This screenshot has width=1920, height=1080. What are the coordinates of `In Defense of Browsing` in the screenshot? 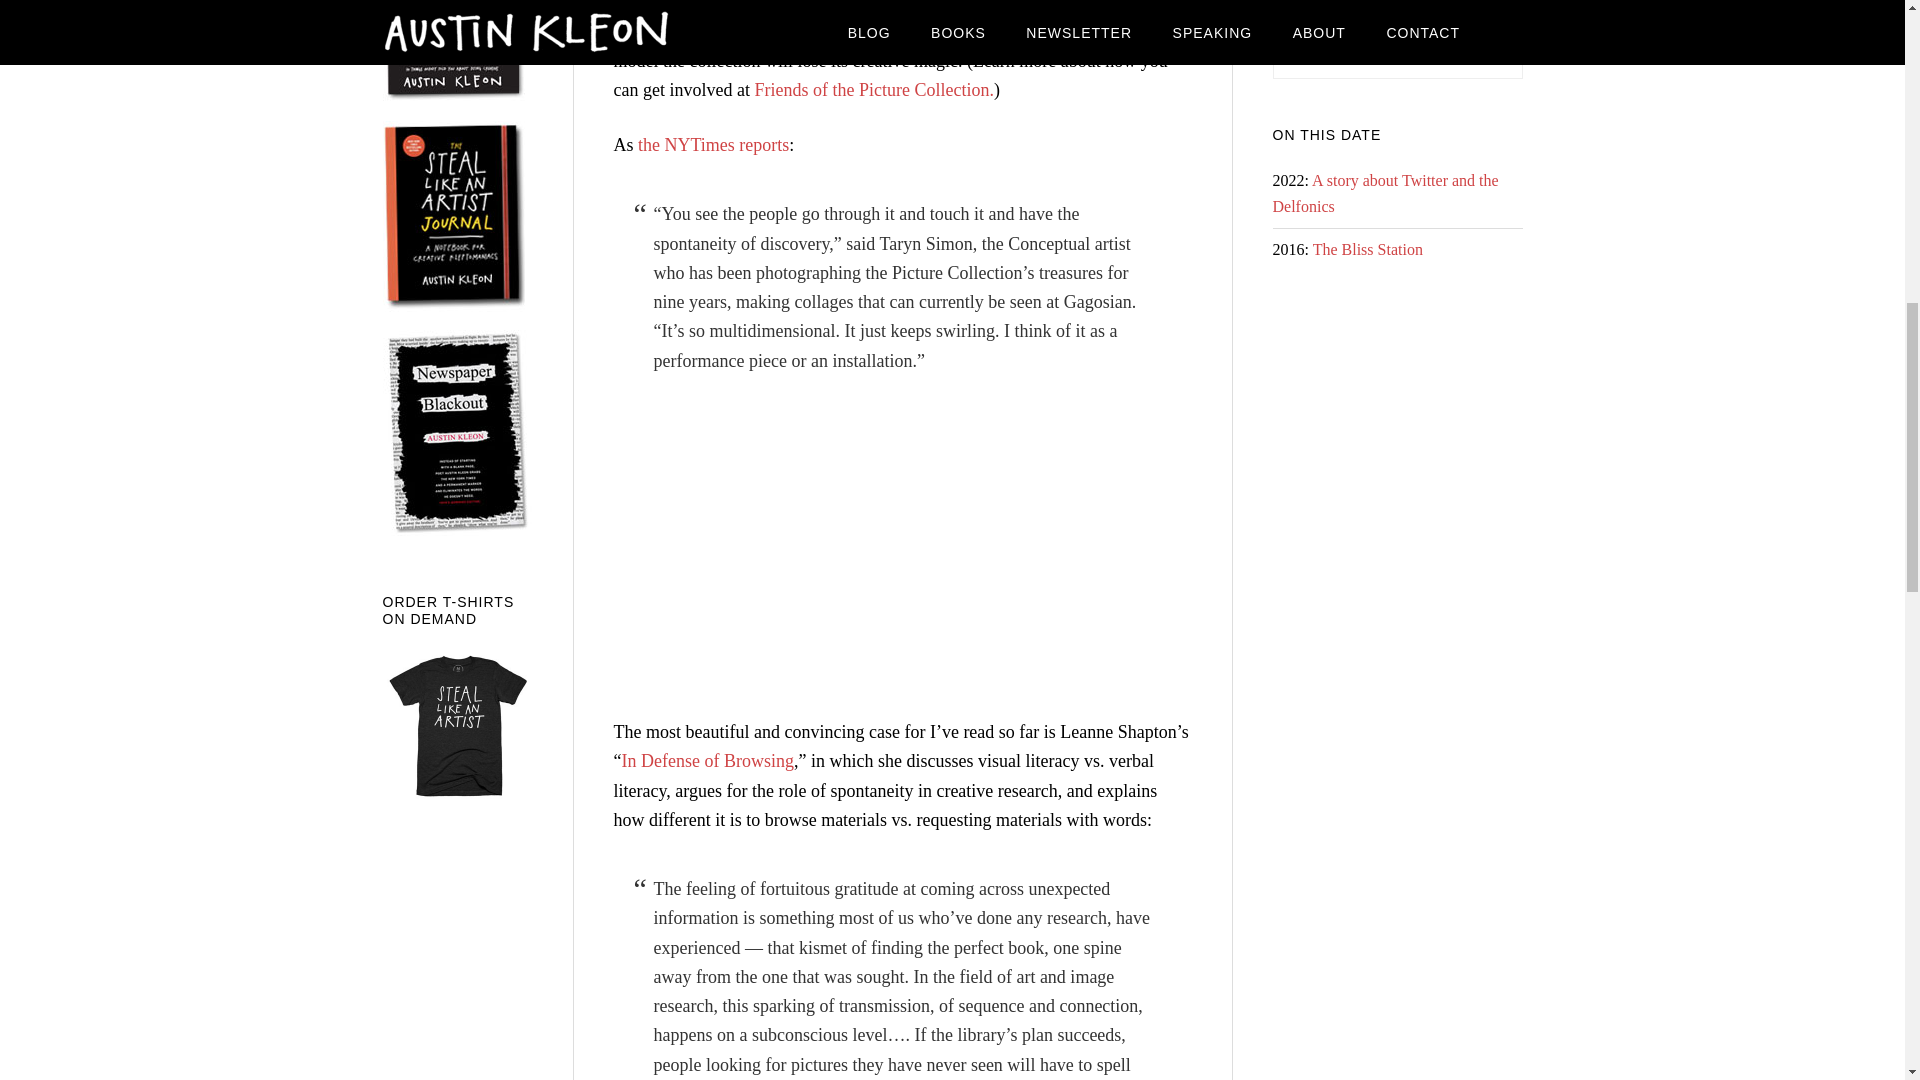 It's located at (708, 760).